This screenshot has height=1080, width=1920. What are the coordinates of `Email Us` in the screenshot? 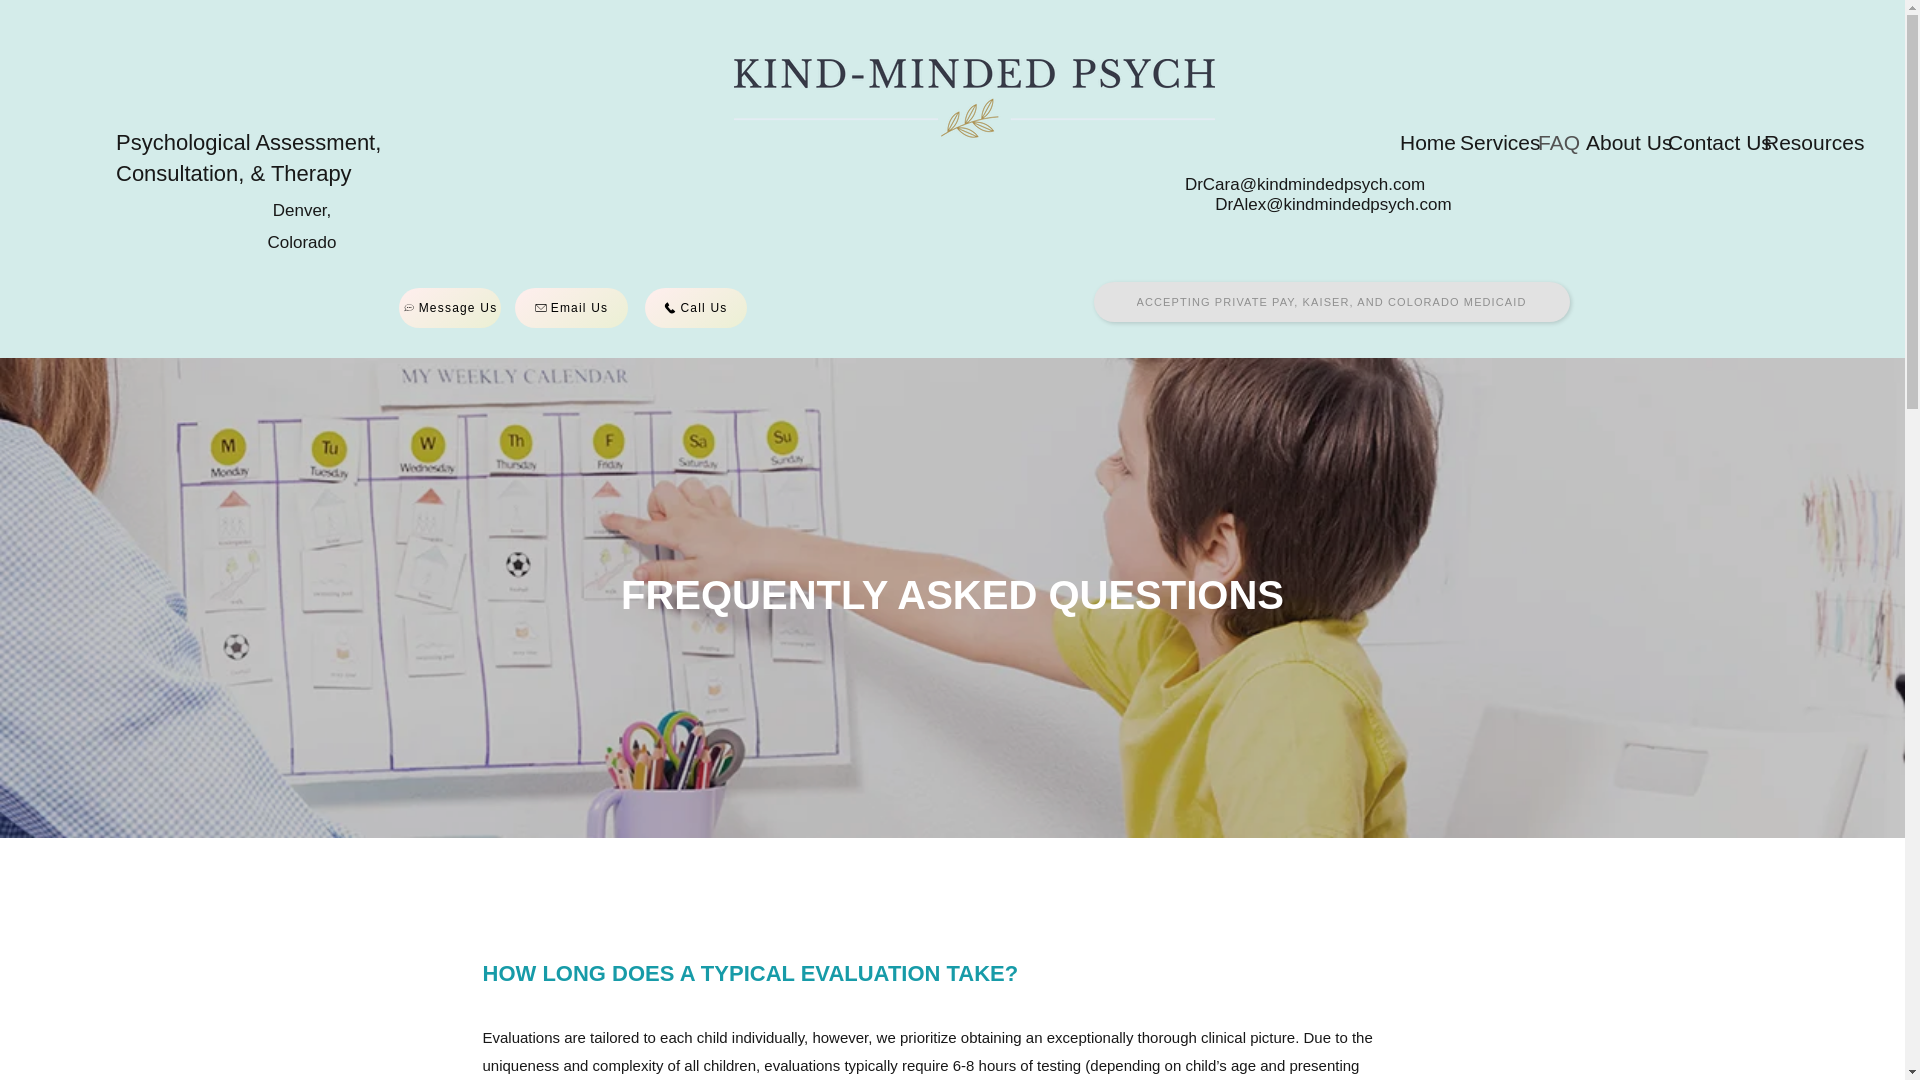 It's located at (570, 308).